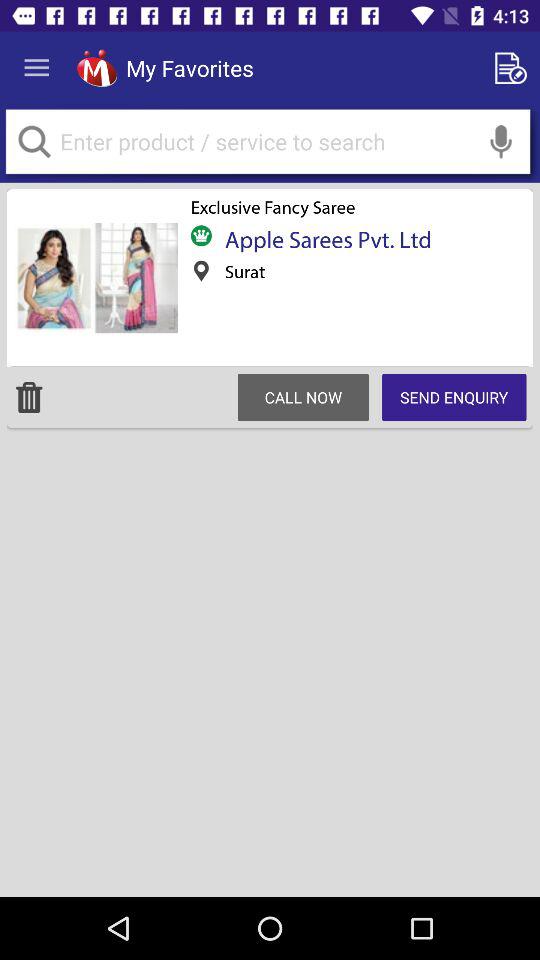  I want to click on click on the image, so click(95, 278).